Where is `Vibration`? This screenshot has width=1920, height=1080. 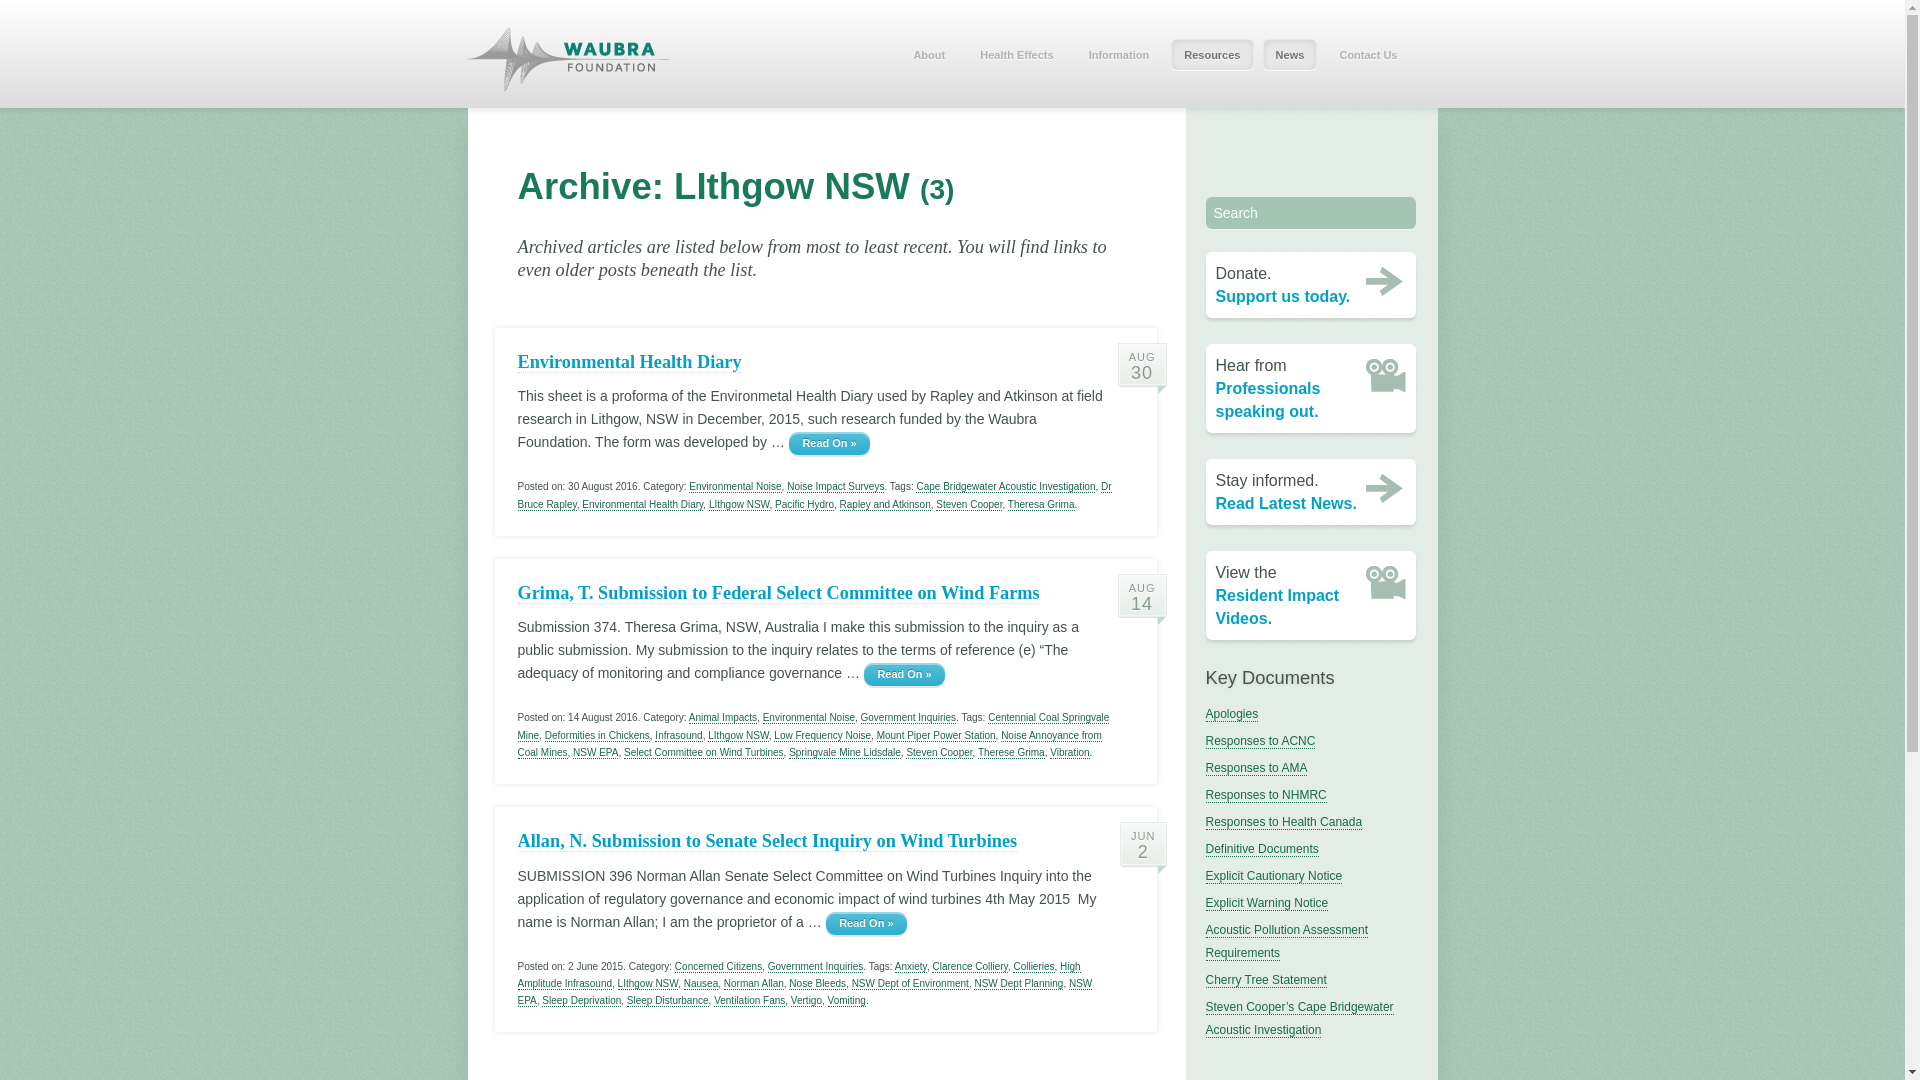 Vibration is located at coordinates (1070, 752).